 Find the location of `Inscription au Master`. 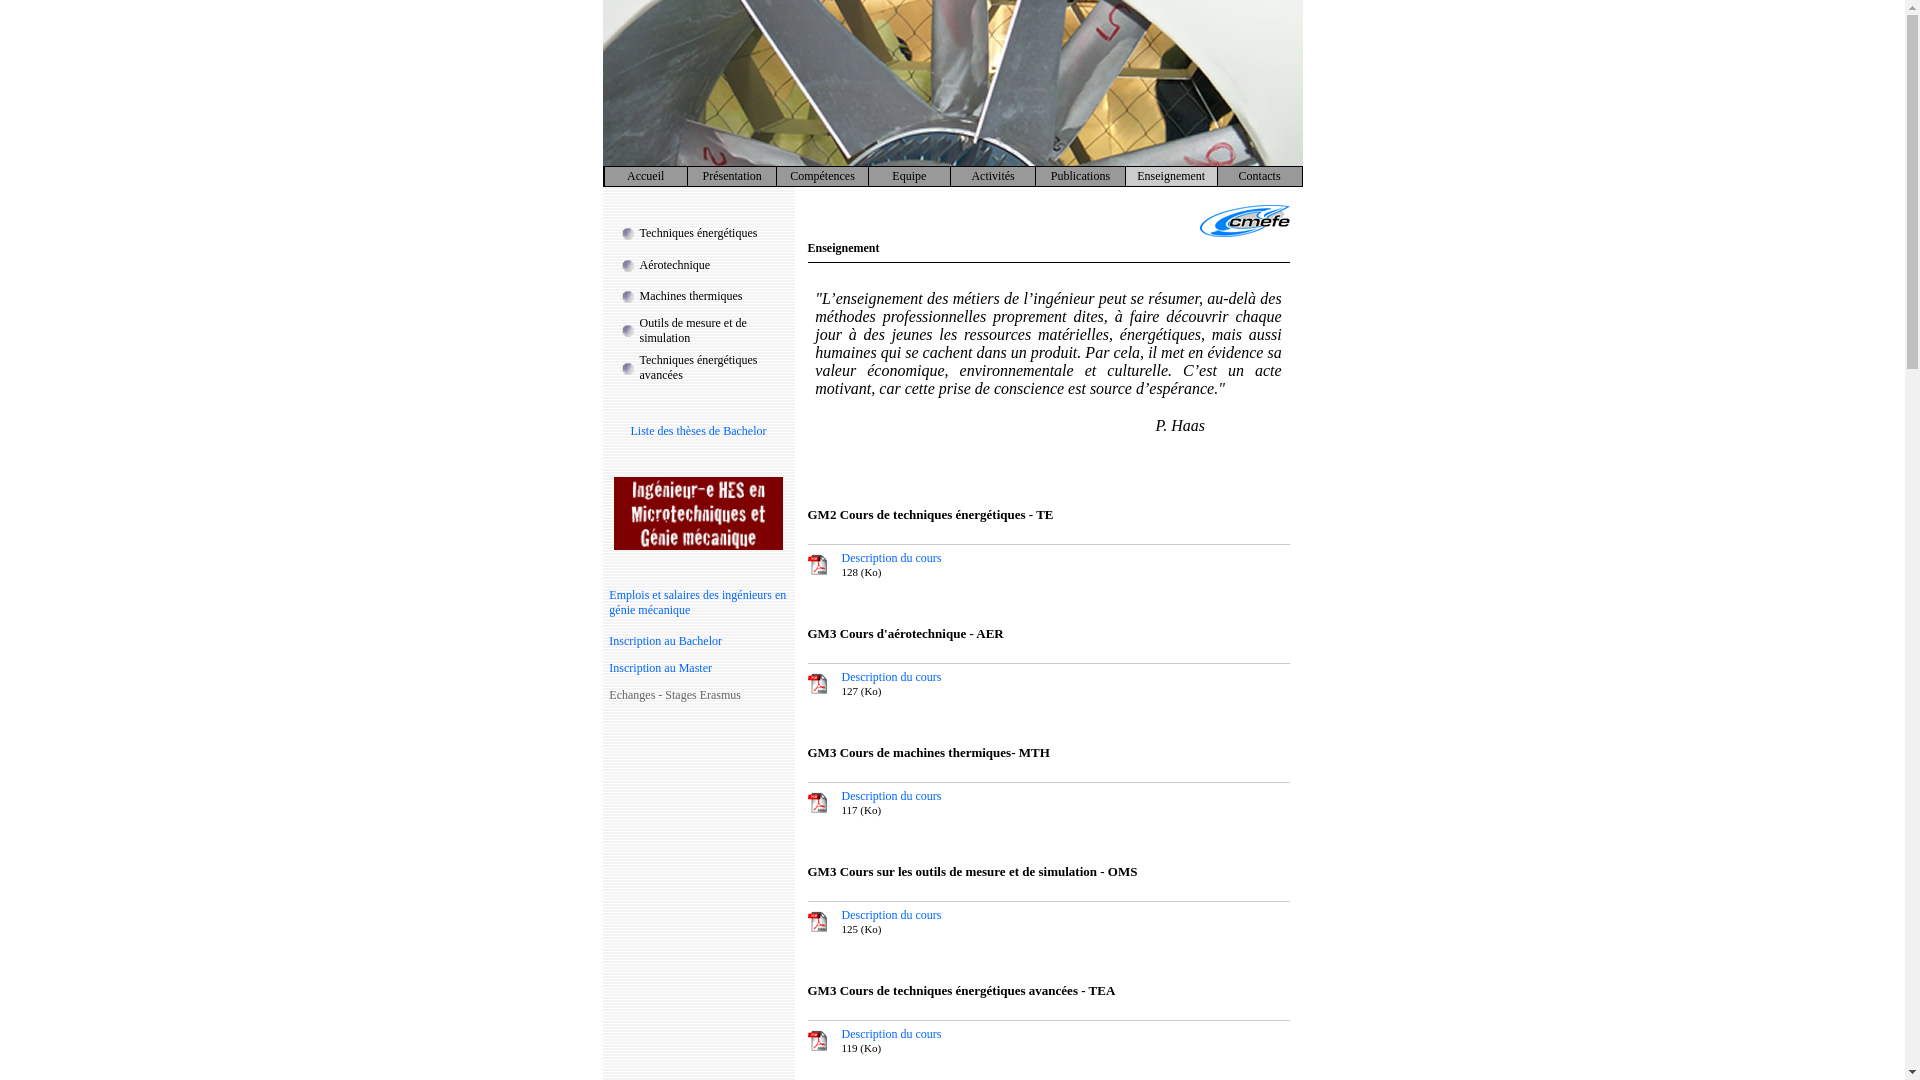

Inscription au Master is located at coordinates (660, 668).